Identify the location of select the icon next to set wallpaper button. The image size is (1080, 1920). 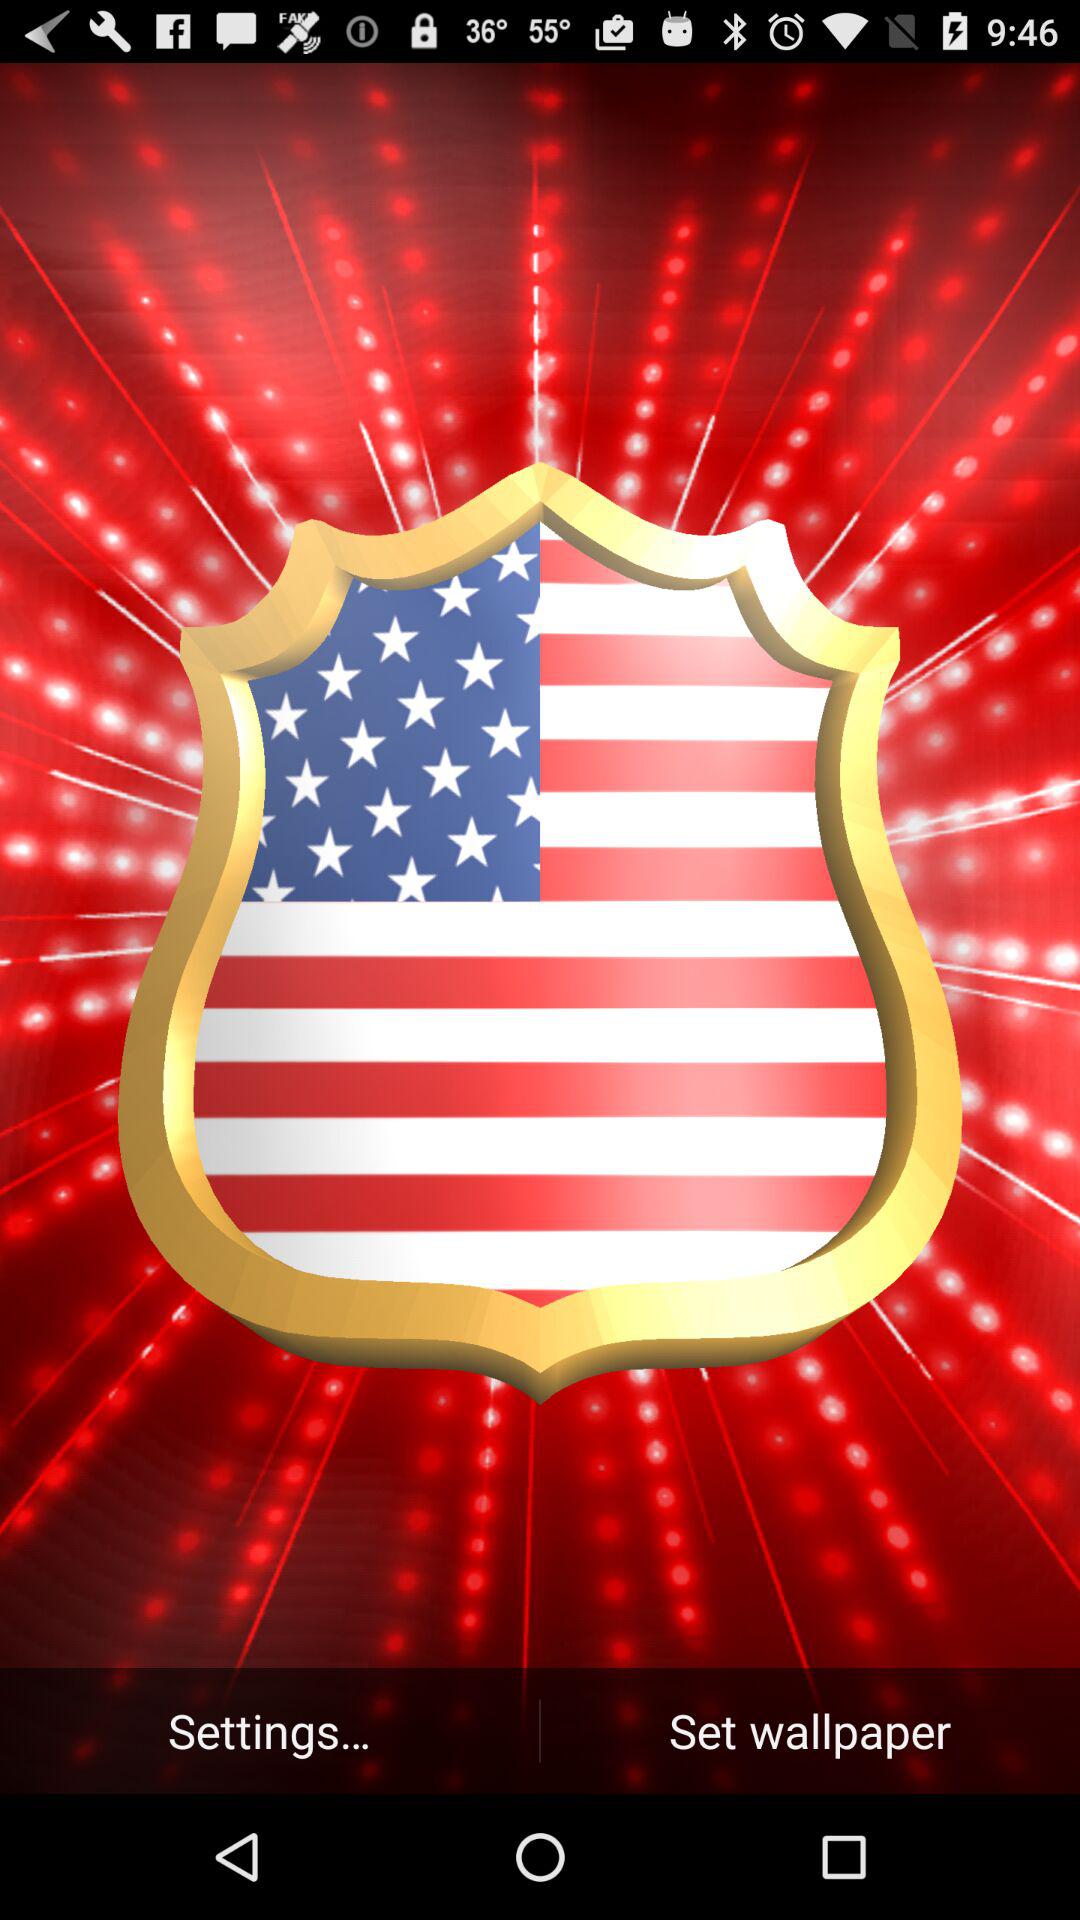
(270, 1730).